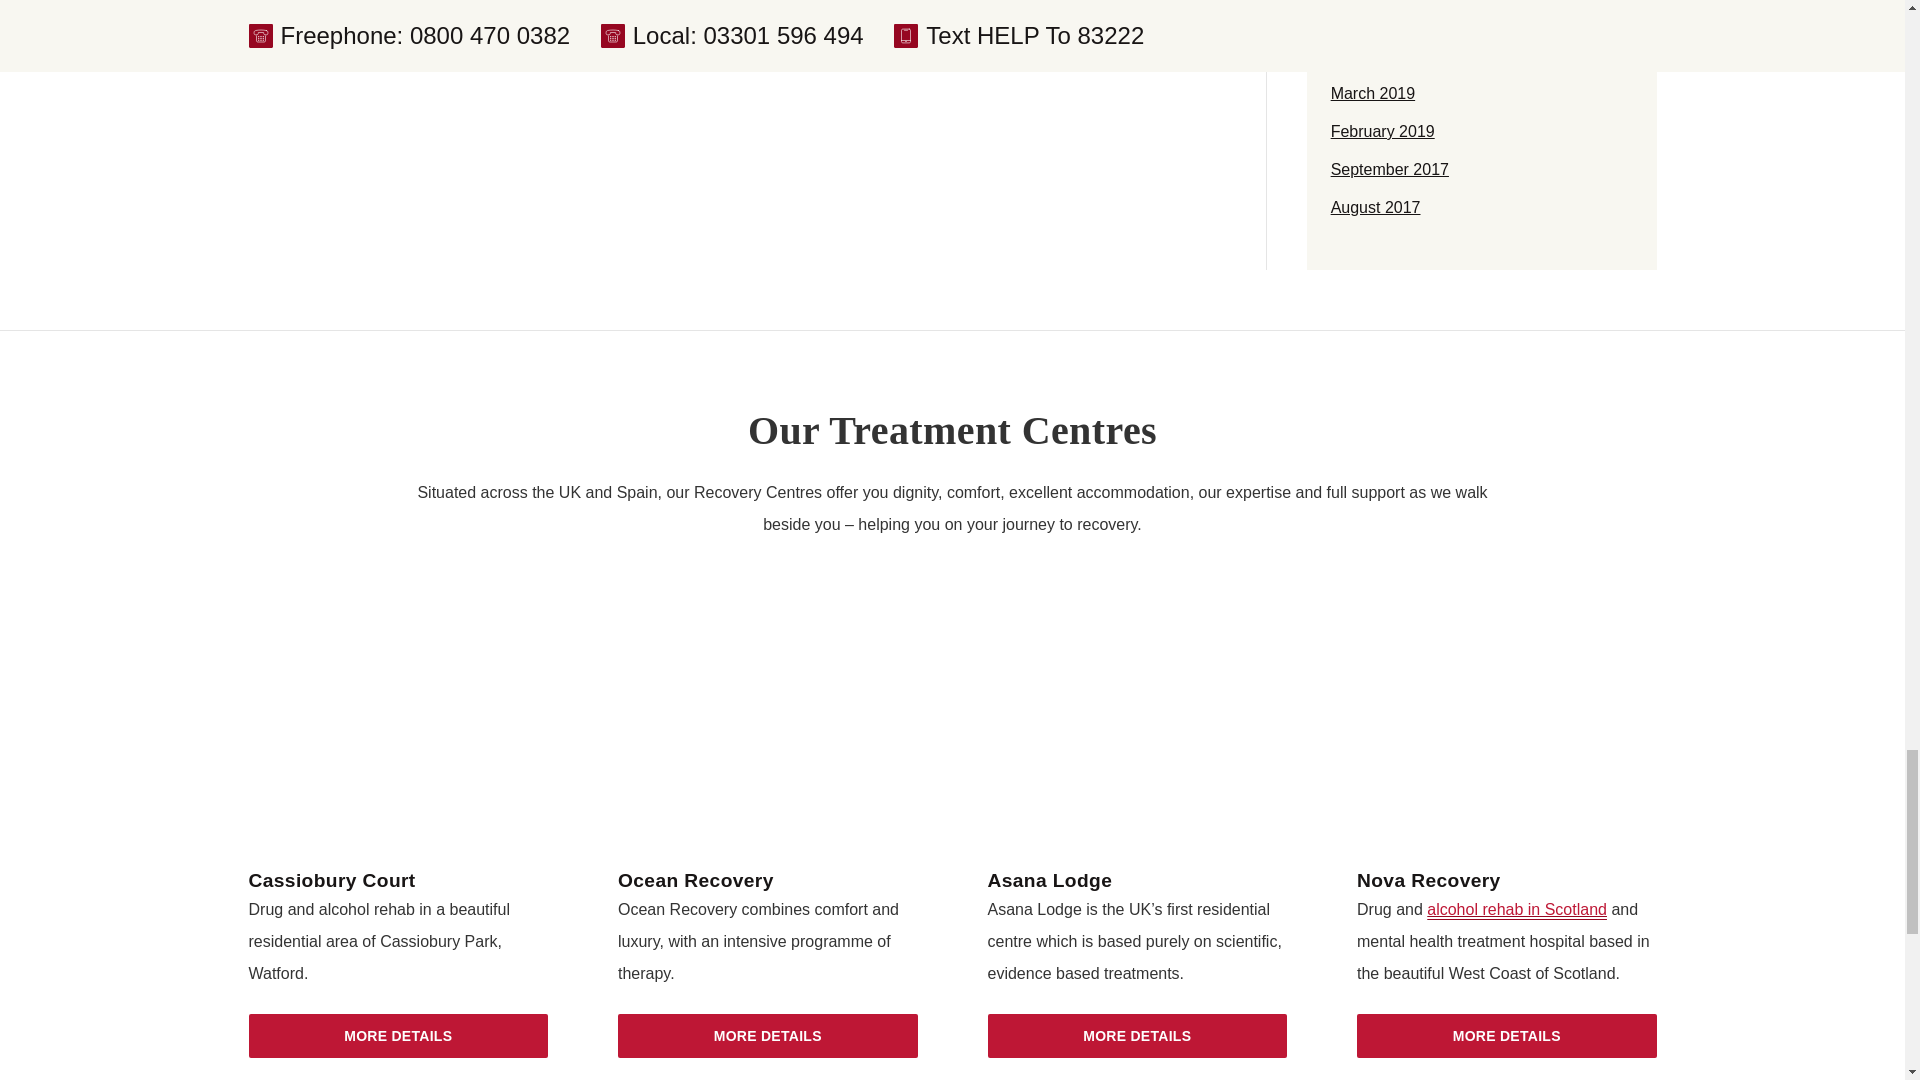 The width and height of the screenshot is (1920, 1080). Describe the element at coordinates (1429, 880) in the screenshot. I see `Nova Recovery` at that location.